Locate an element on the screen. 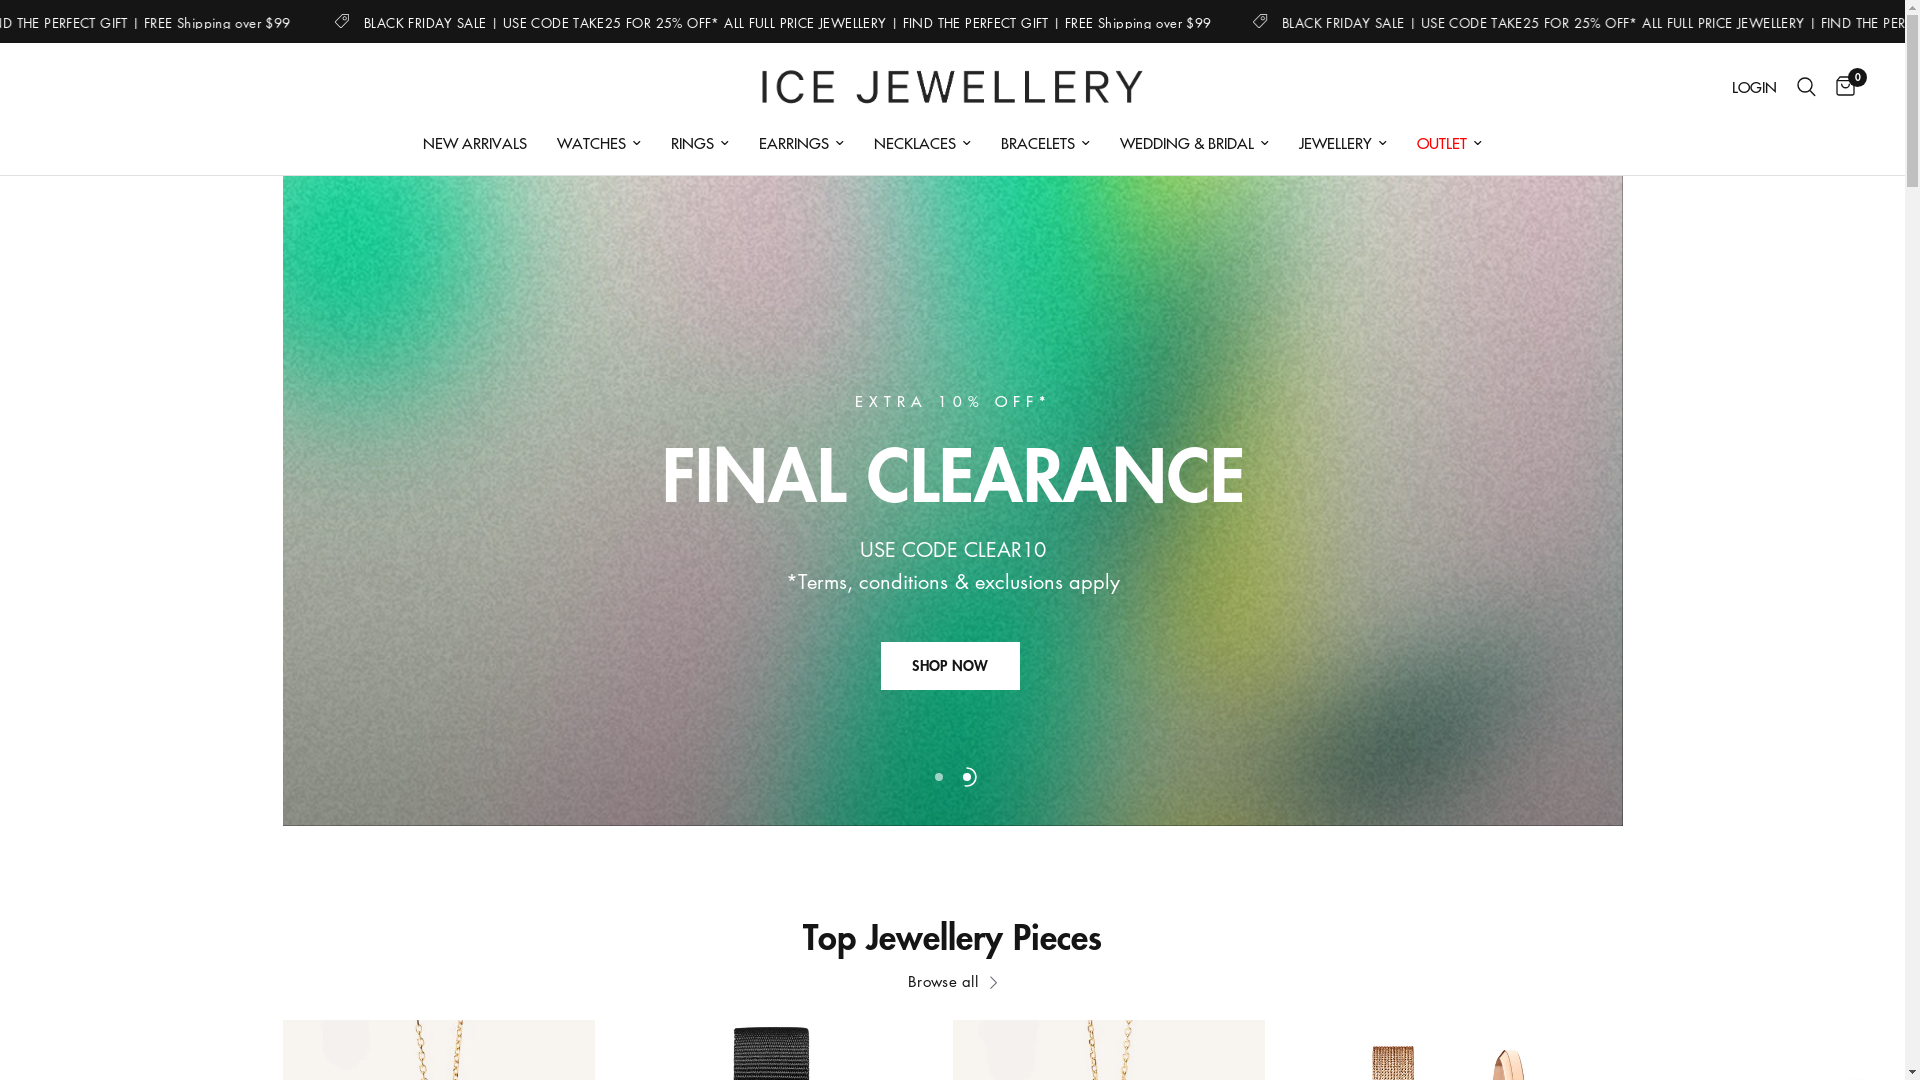 The height and width of the screenshot is (1080, 1920). BRACELETS is located at coordinates (1046, 143).